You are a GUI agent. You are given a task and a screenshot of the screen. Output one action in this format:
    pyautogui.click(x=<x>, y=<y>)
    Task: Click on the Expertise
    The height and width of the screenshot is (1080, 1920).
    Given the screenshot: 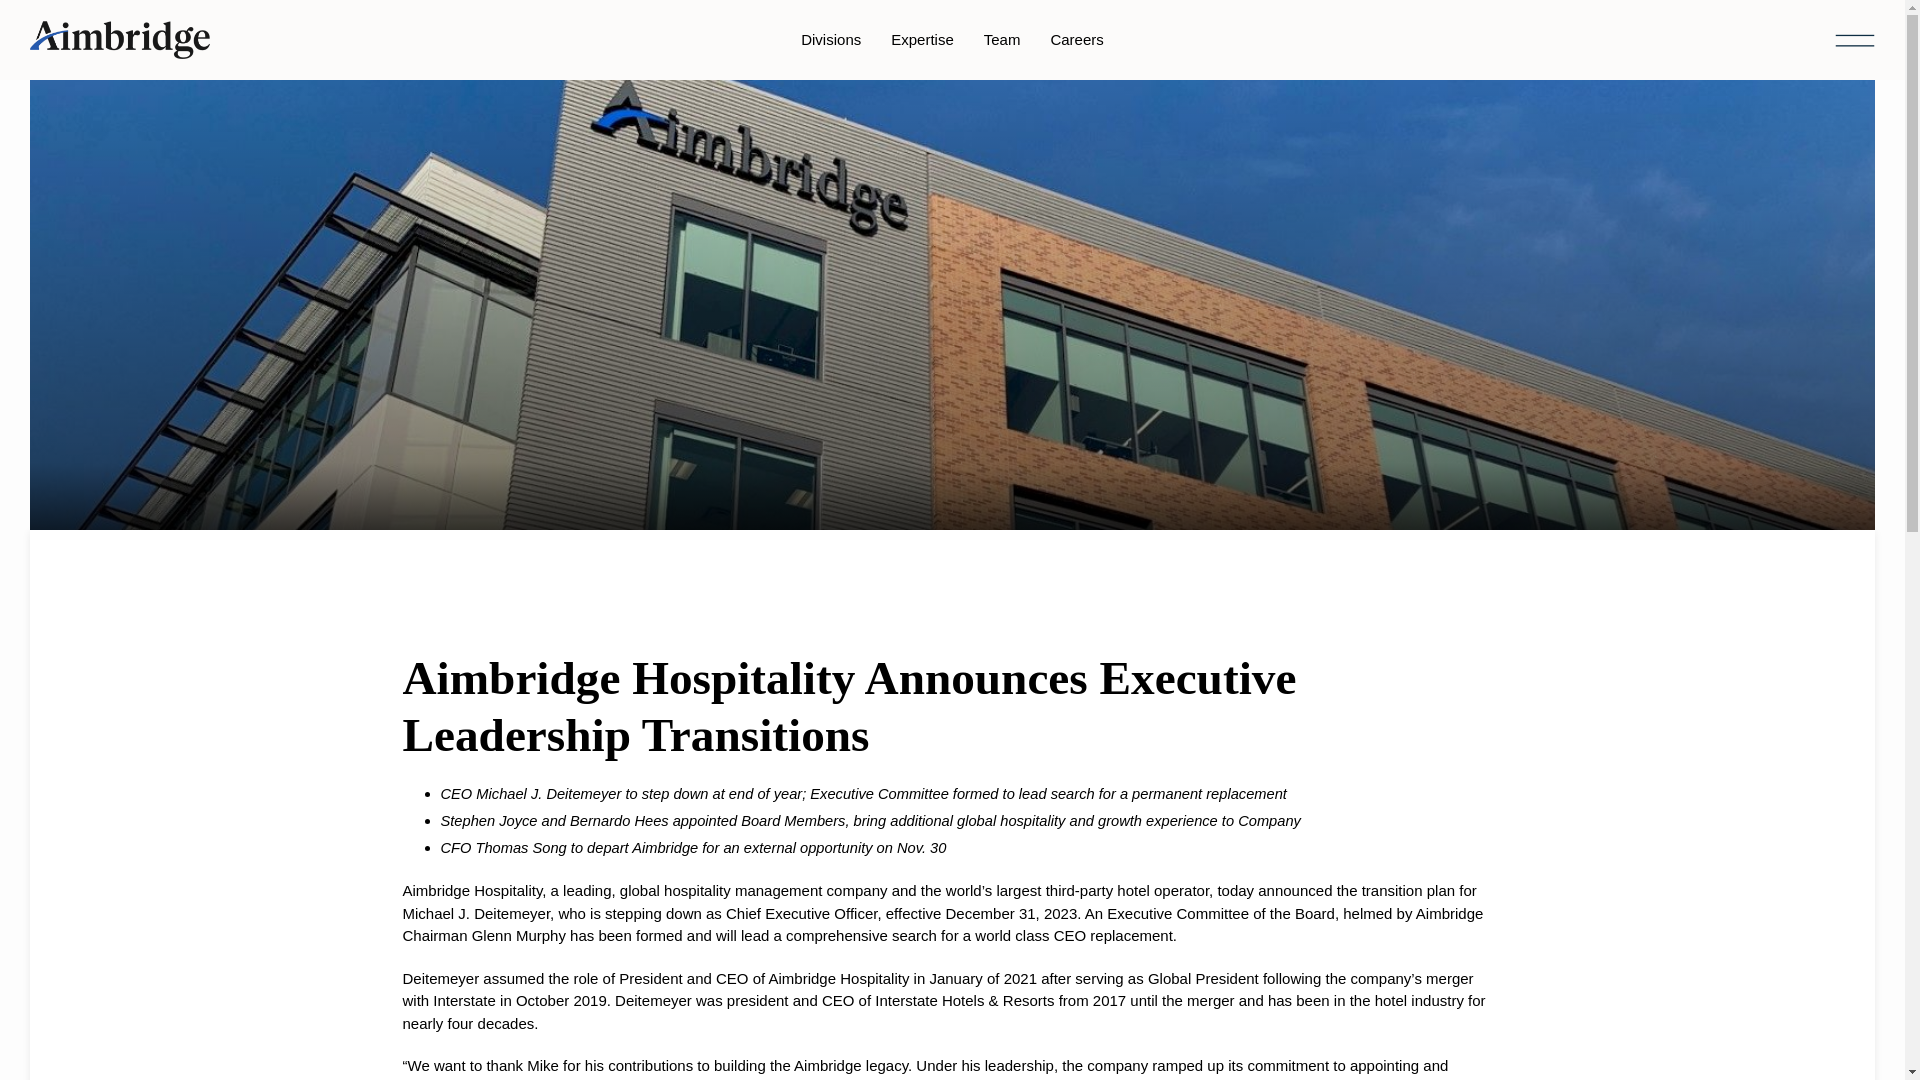 What is the action you would take?
    pyautogui.click(x=922, y=40)
    